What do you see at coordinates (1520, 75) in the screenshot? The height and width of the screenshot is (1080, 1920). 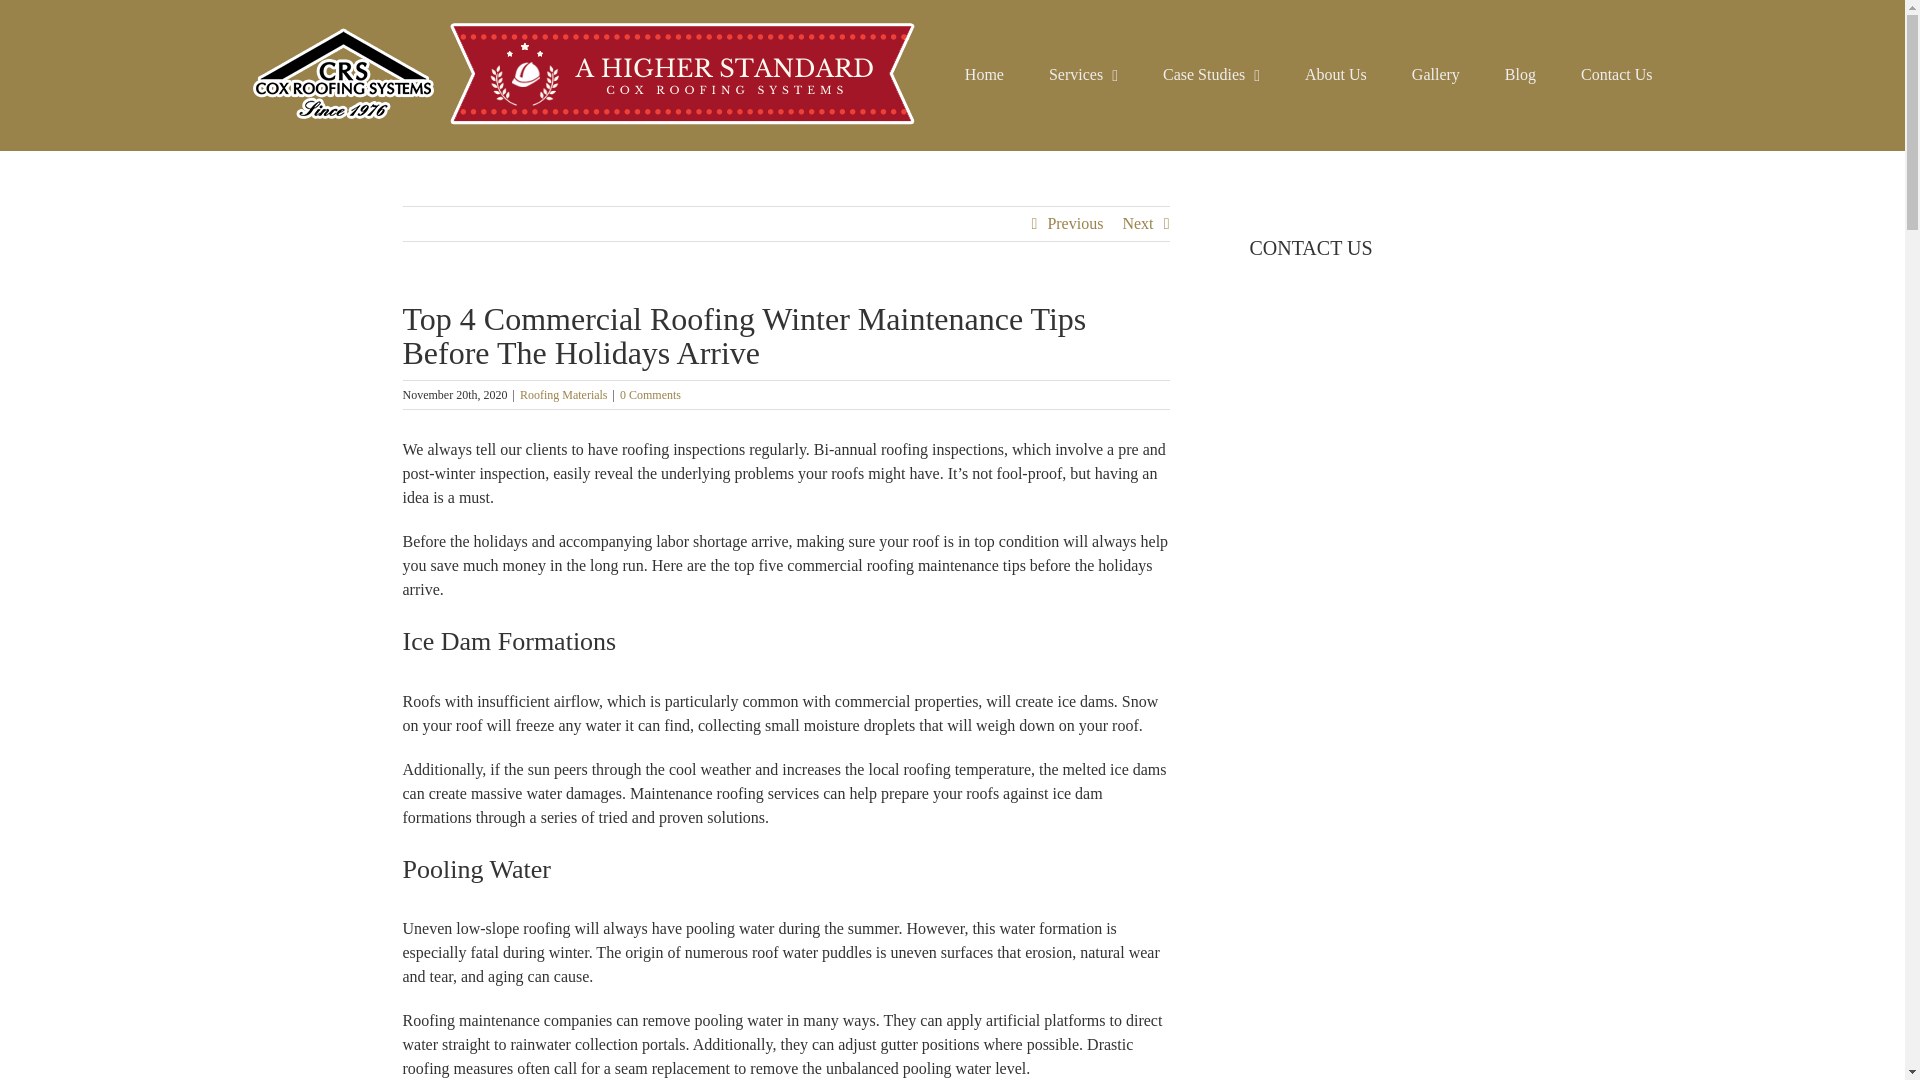 I see `Blog` at bounding box center [1520, 75].